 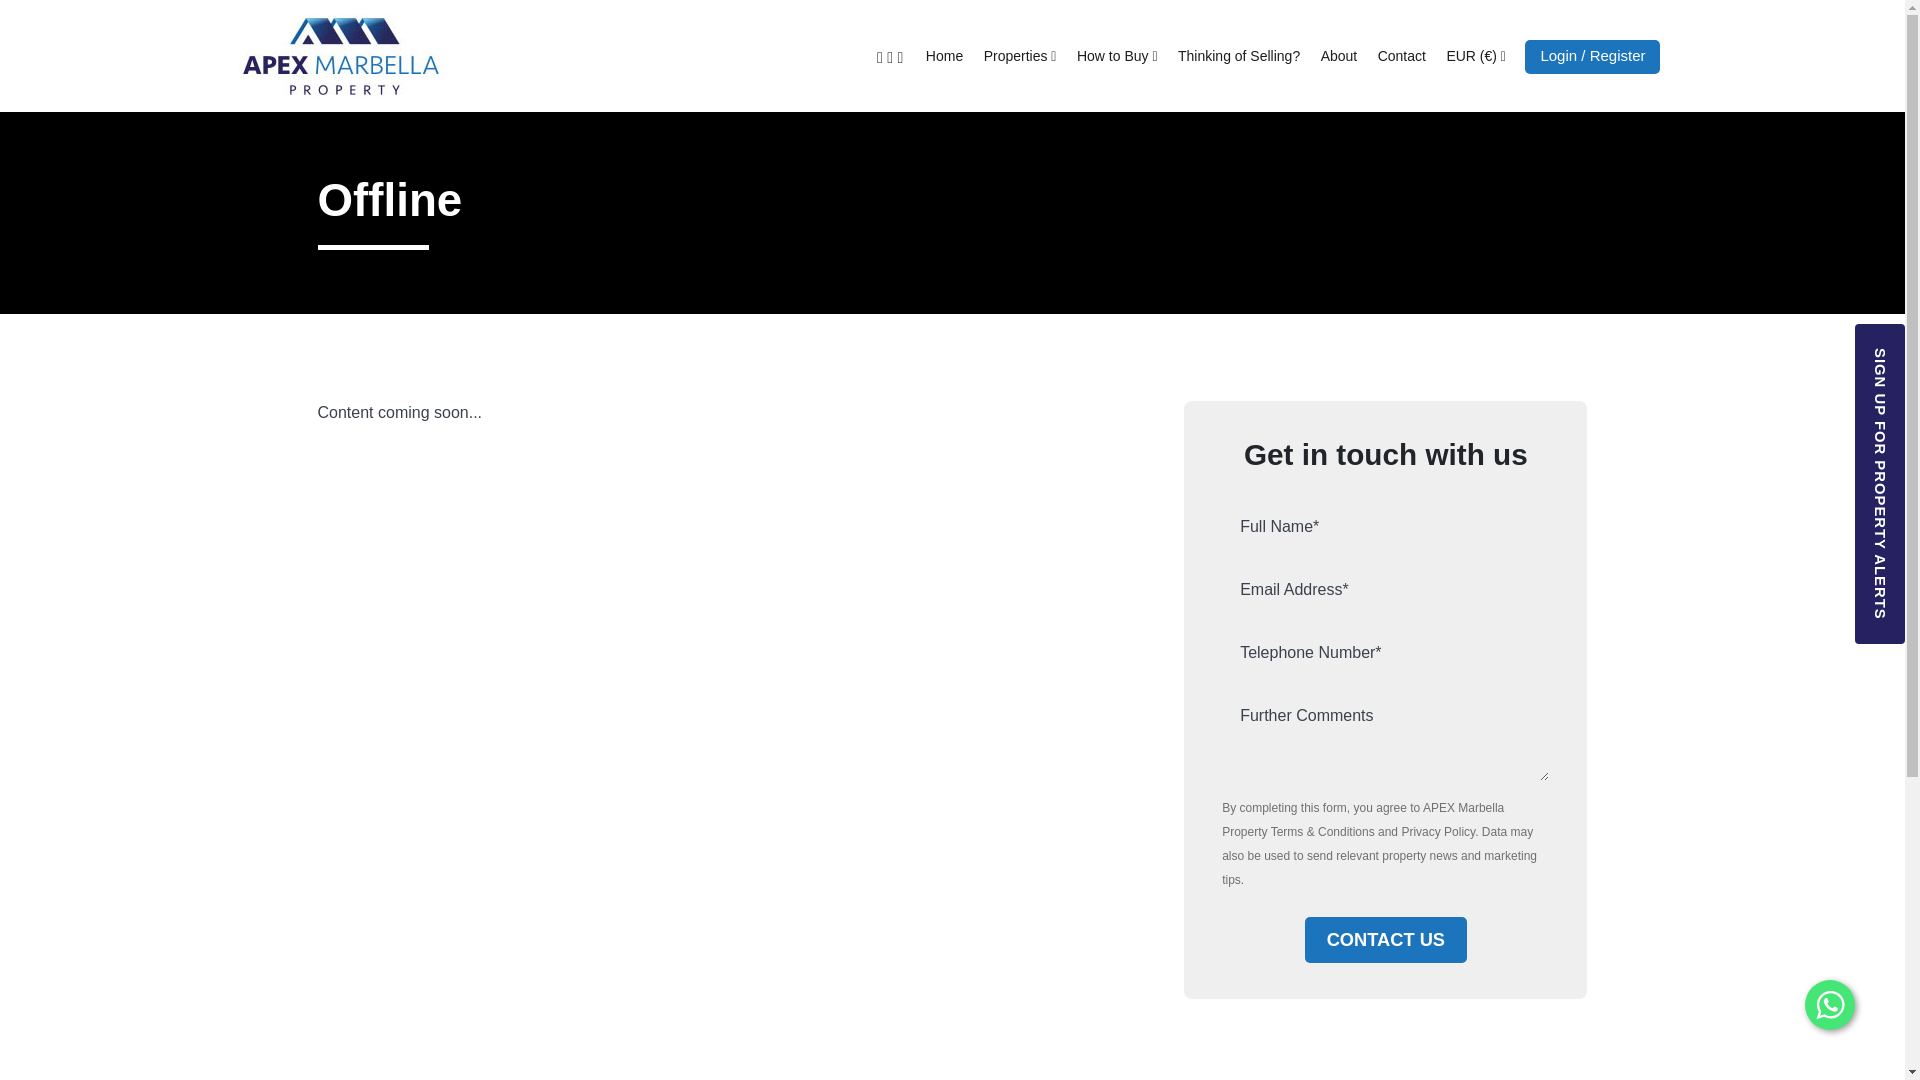 I want to click on Contact, so click(x=1401, y=56).